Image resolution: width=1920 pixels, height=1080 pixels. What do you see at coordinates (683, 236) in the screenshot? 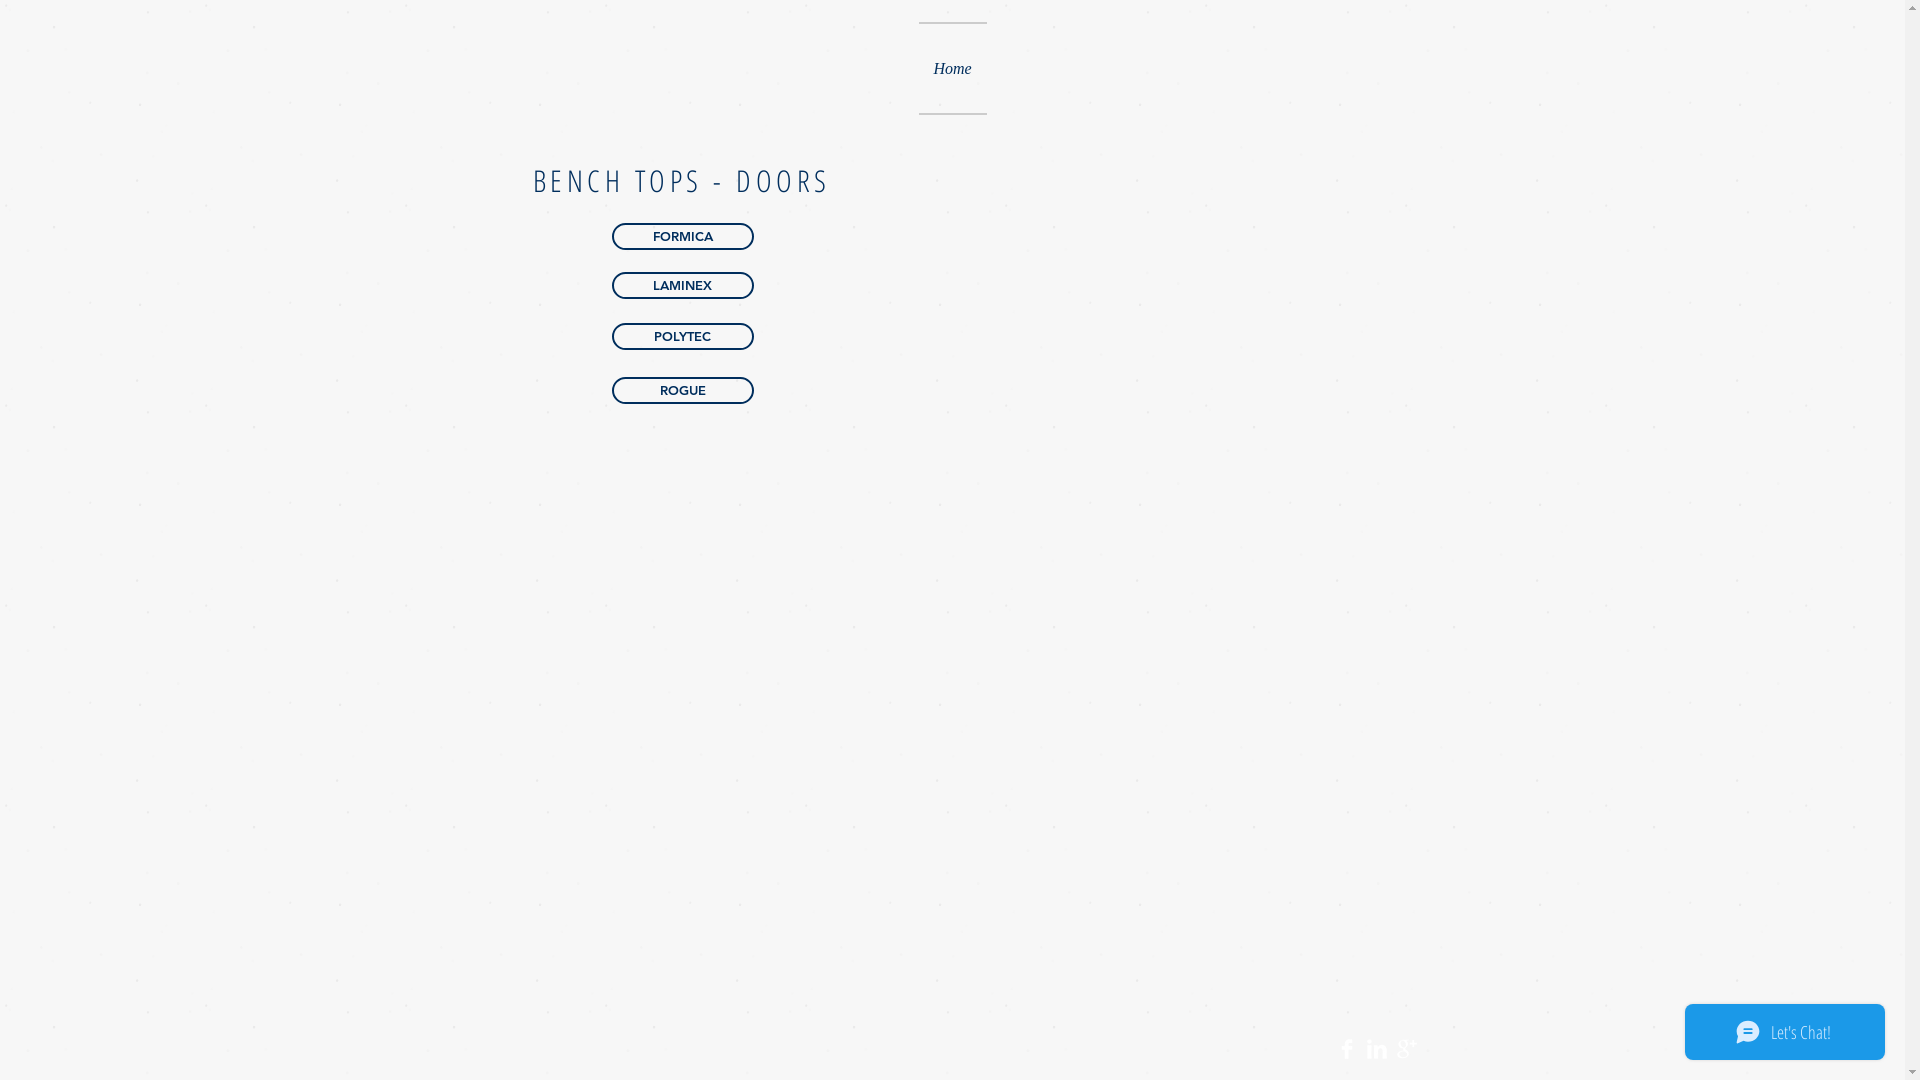
I see `FORMICA` at bounding box center [683, 236].